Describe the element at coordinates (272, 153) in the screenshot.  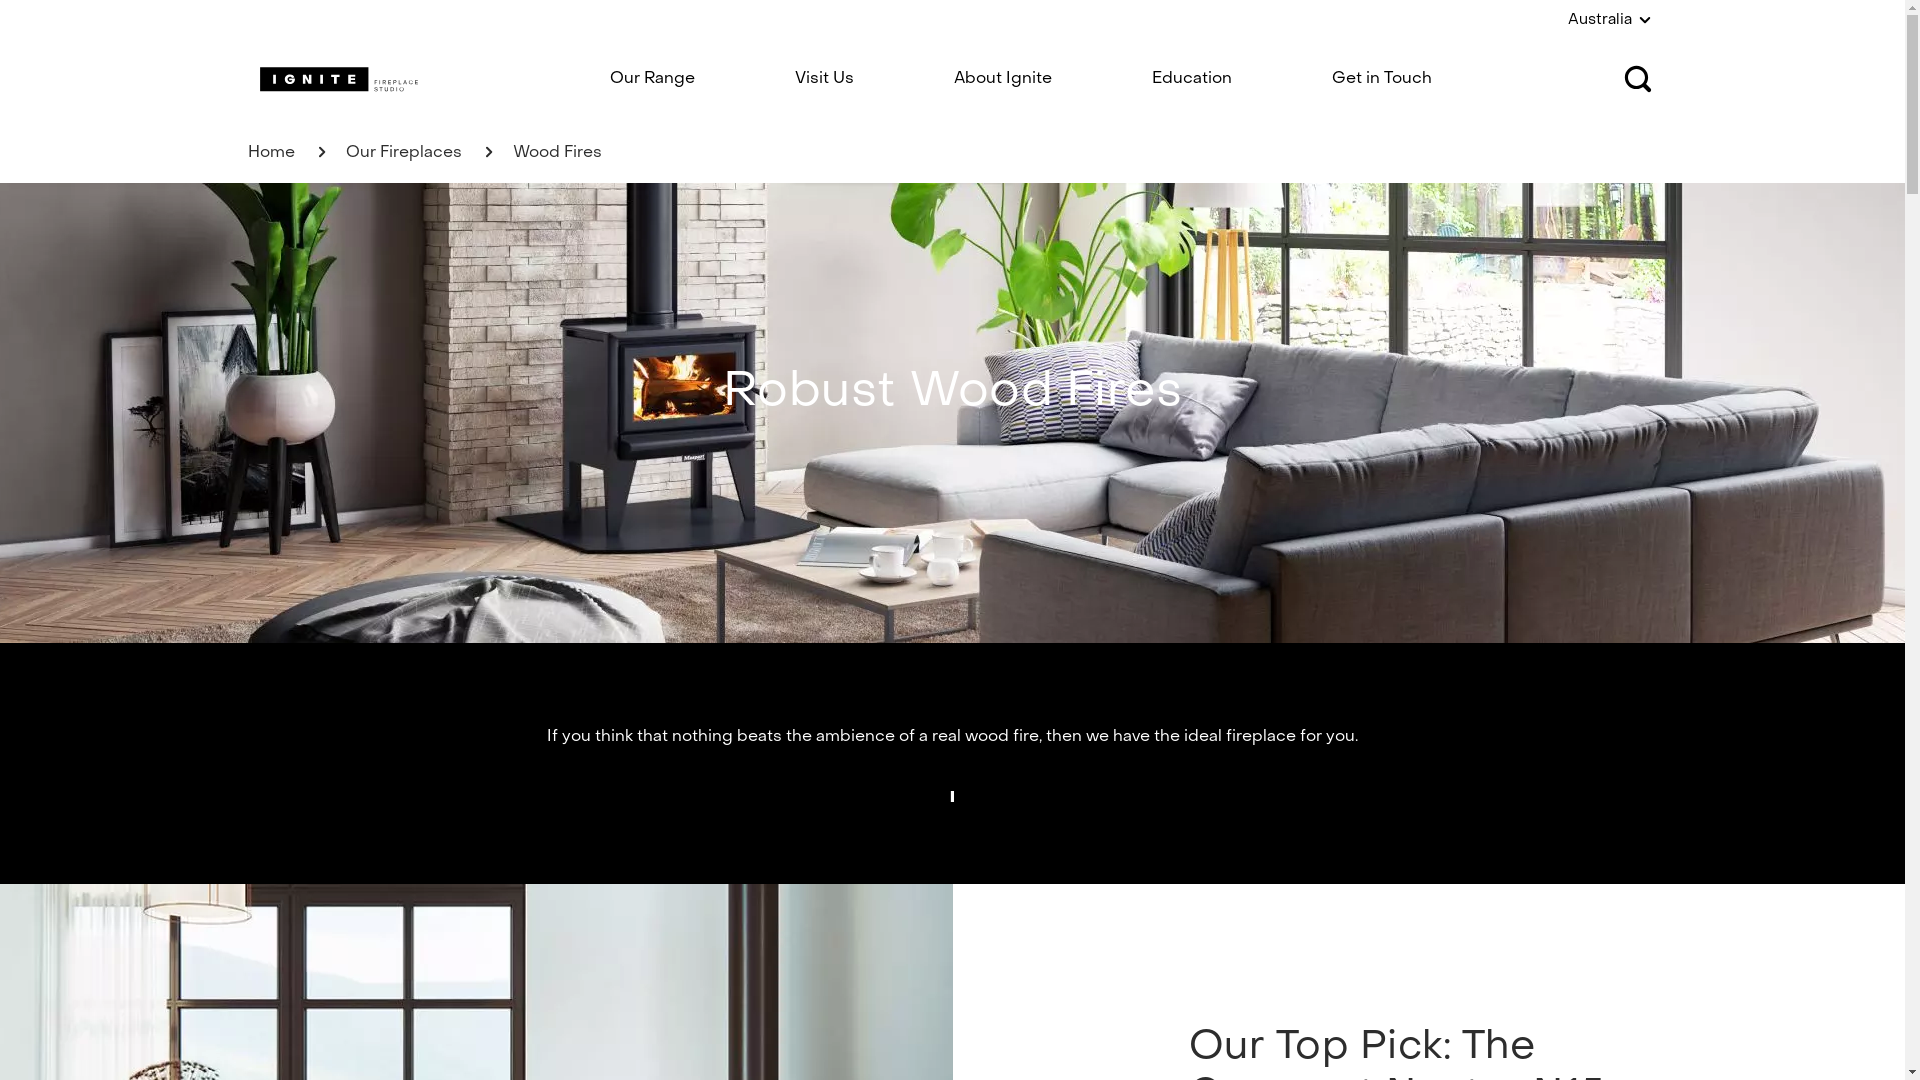
I see `Home` at that location.